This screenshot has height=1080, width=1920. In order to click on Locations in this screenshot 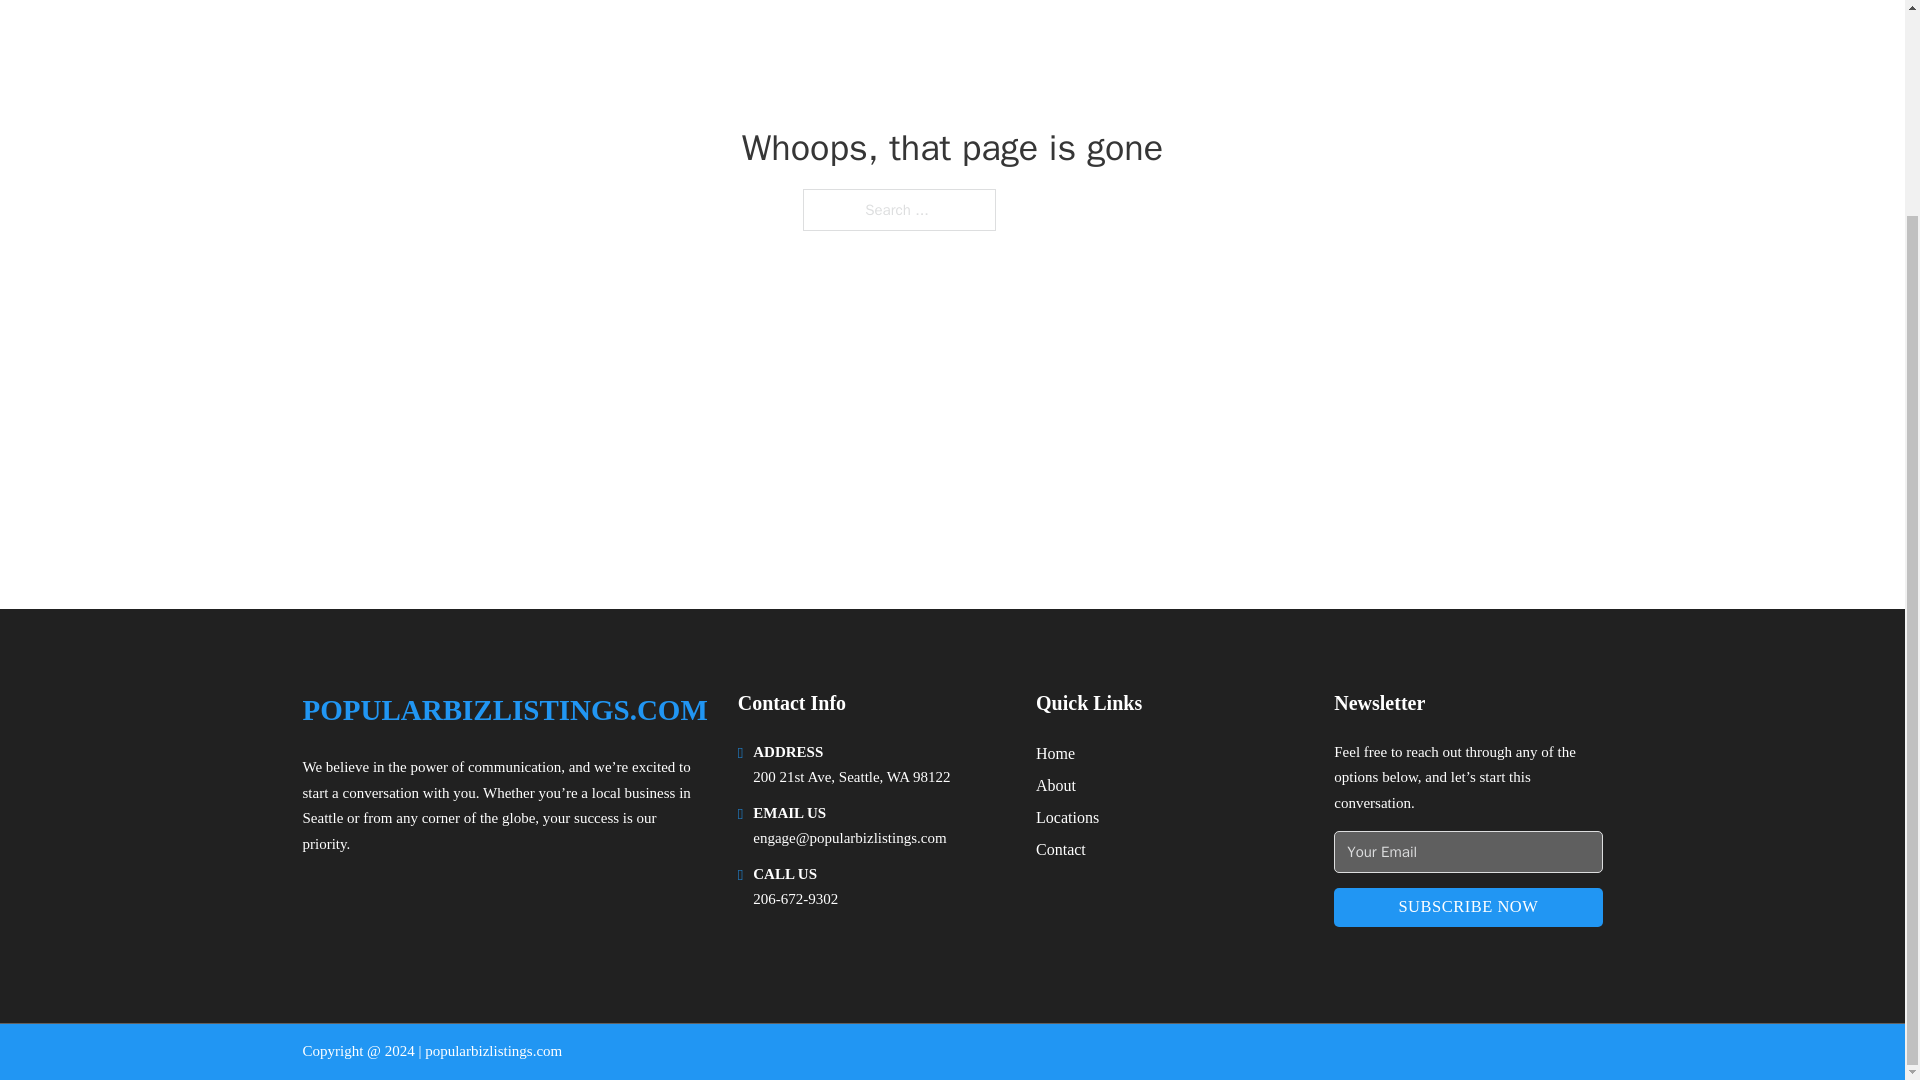, I will do `click(1067, 816)`.